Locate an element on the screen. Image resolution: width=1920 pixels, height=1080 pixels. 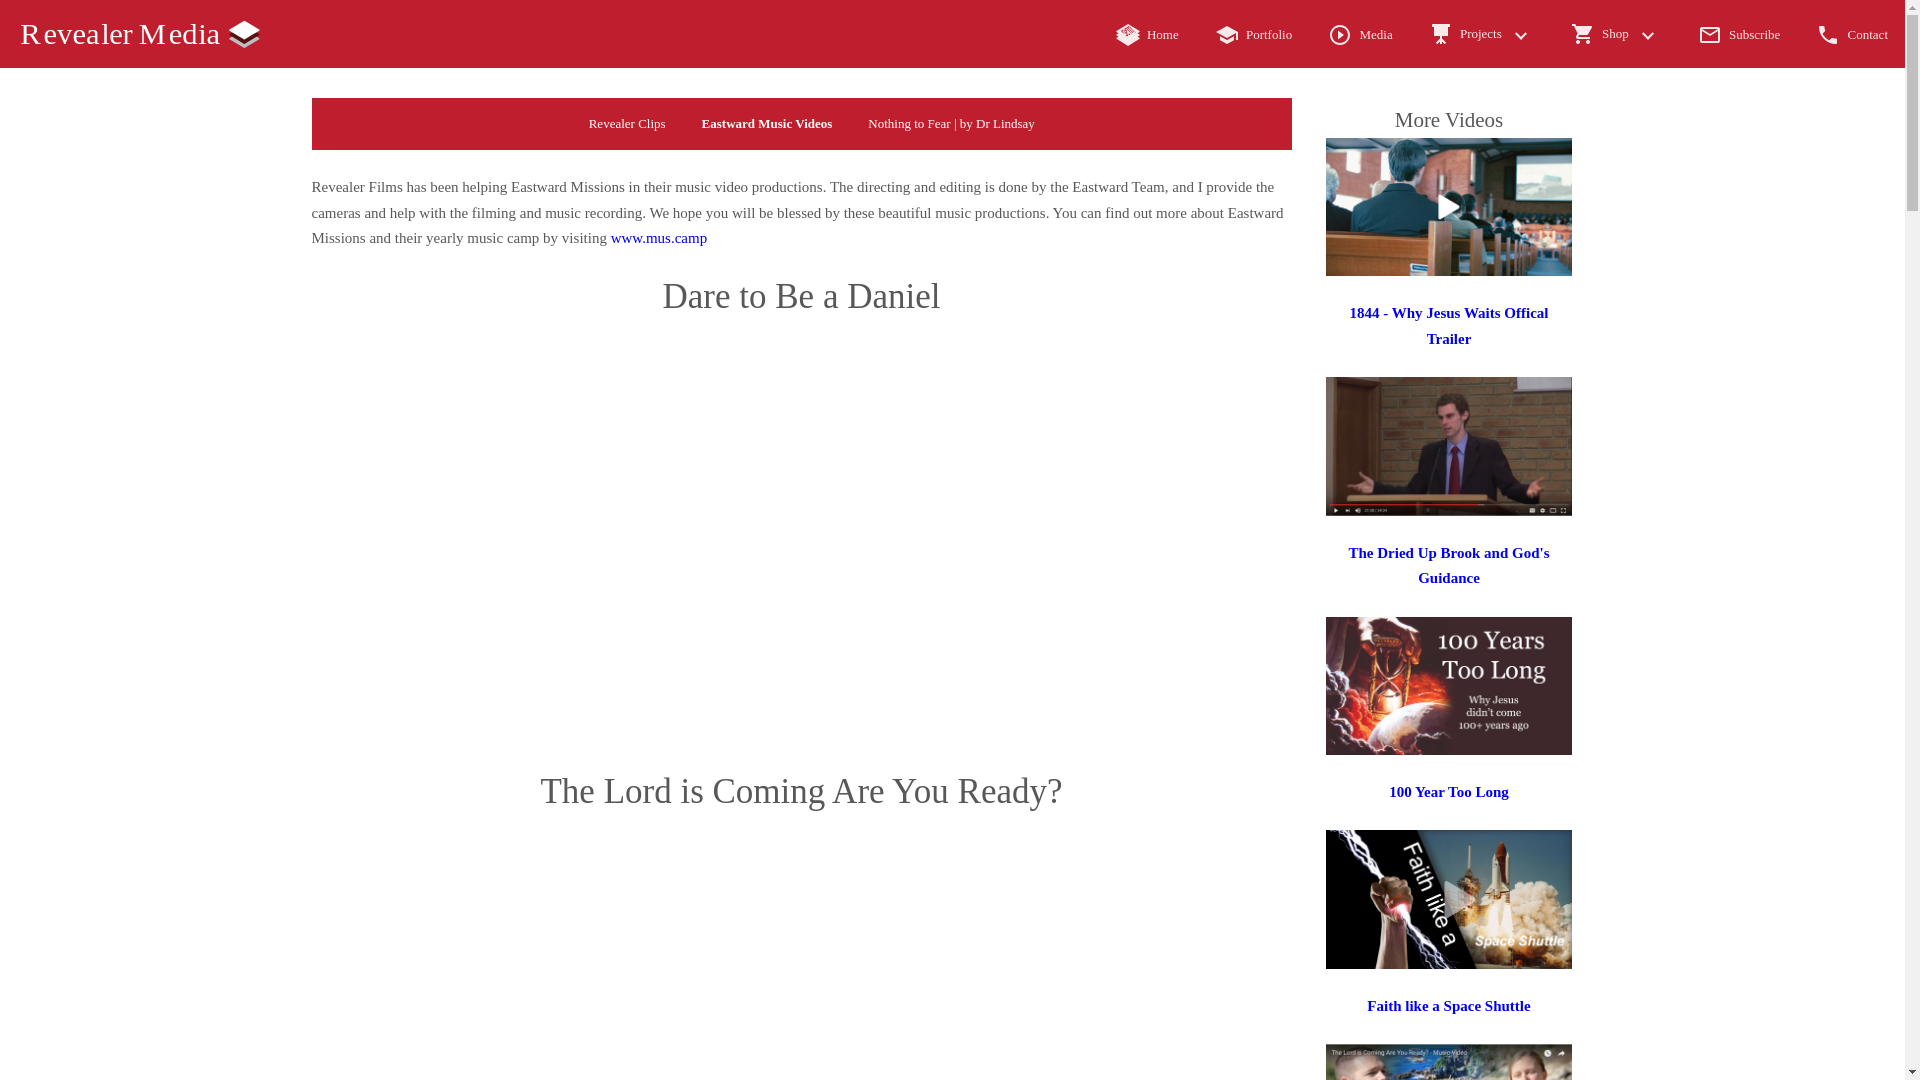
Eastward Music Videos is located at coordinates (766, 124).